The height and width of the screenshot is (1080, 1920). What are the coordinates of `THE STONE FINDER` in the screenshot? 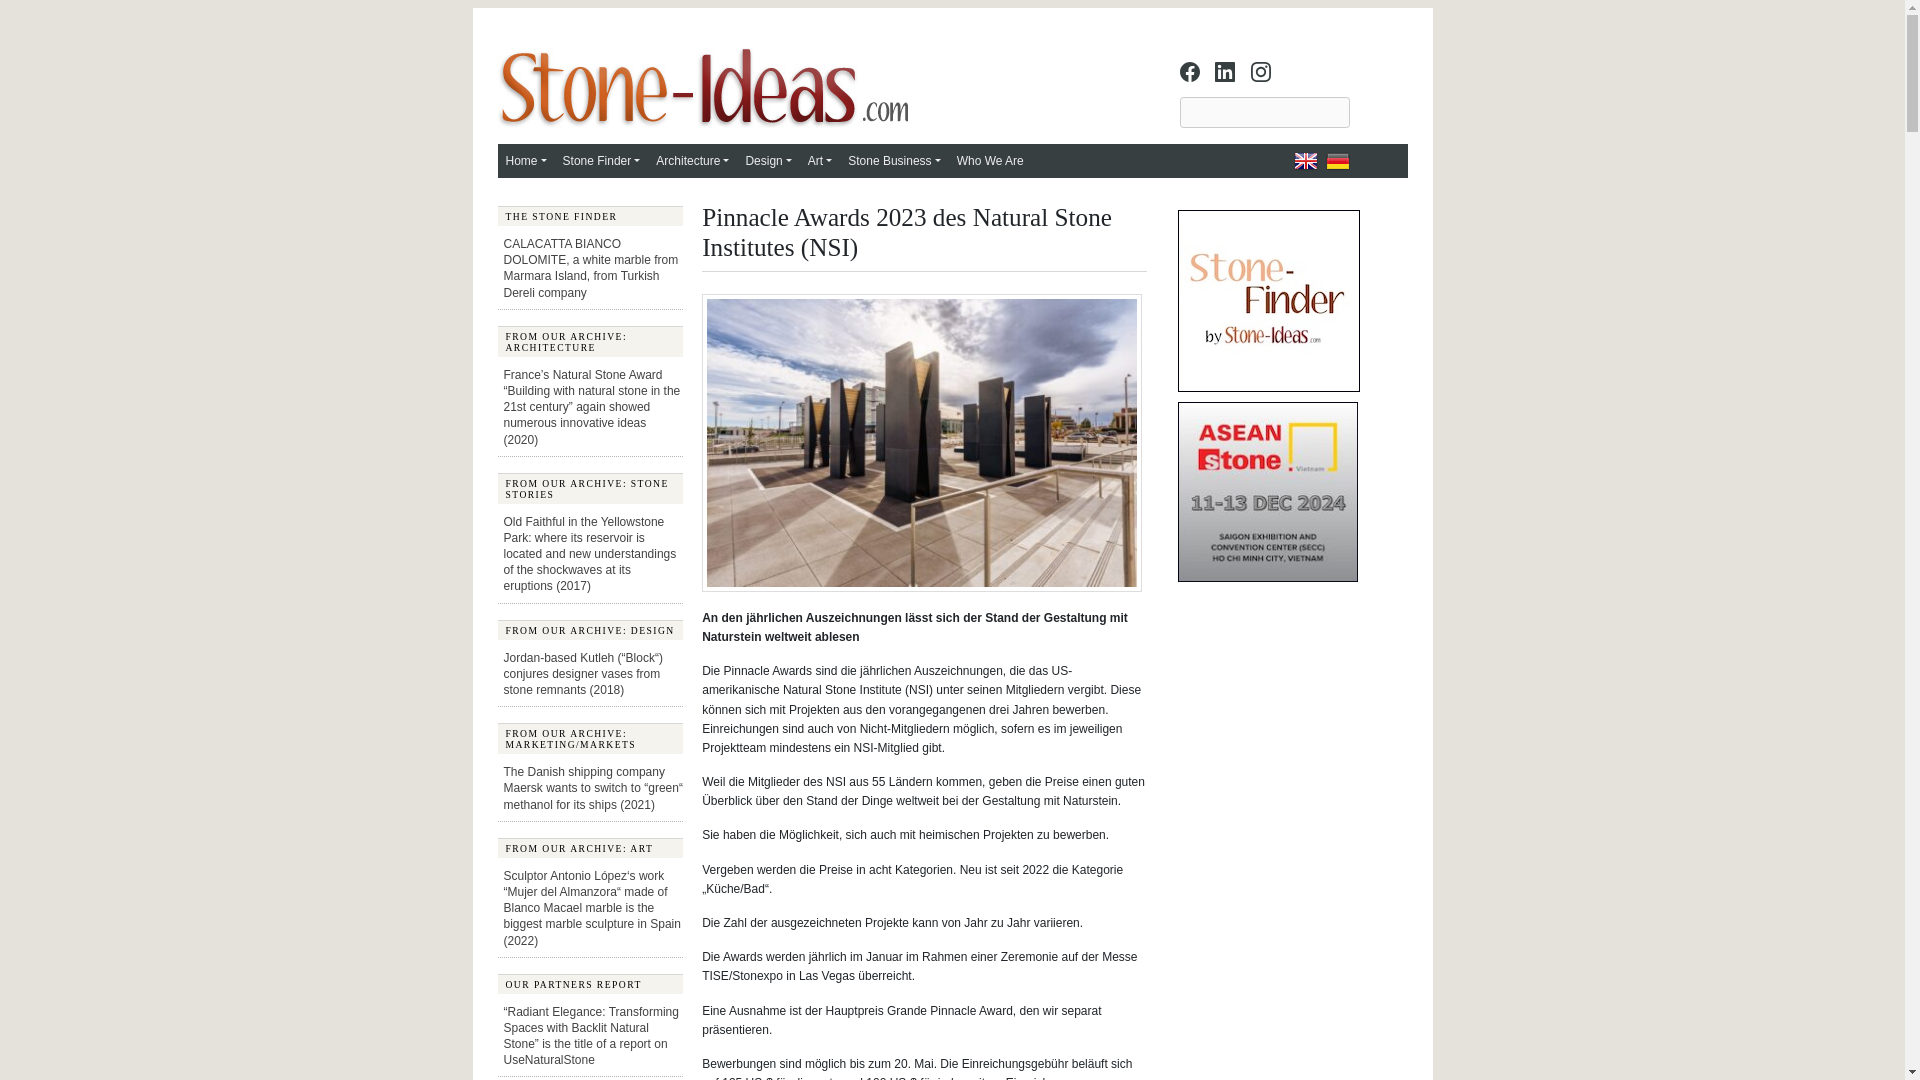 It's located at (590, 216).